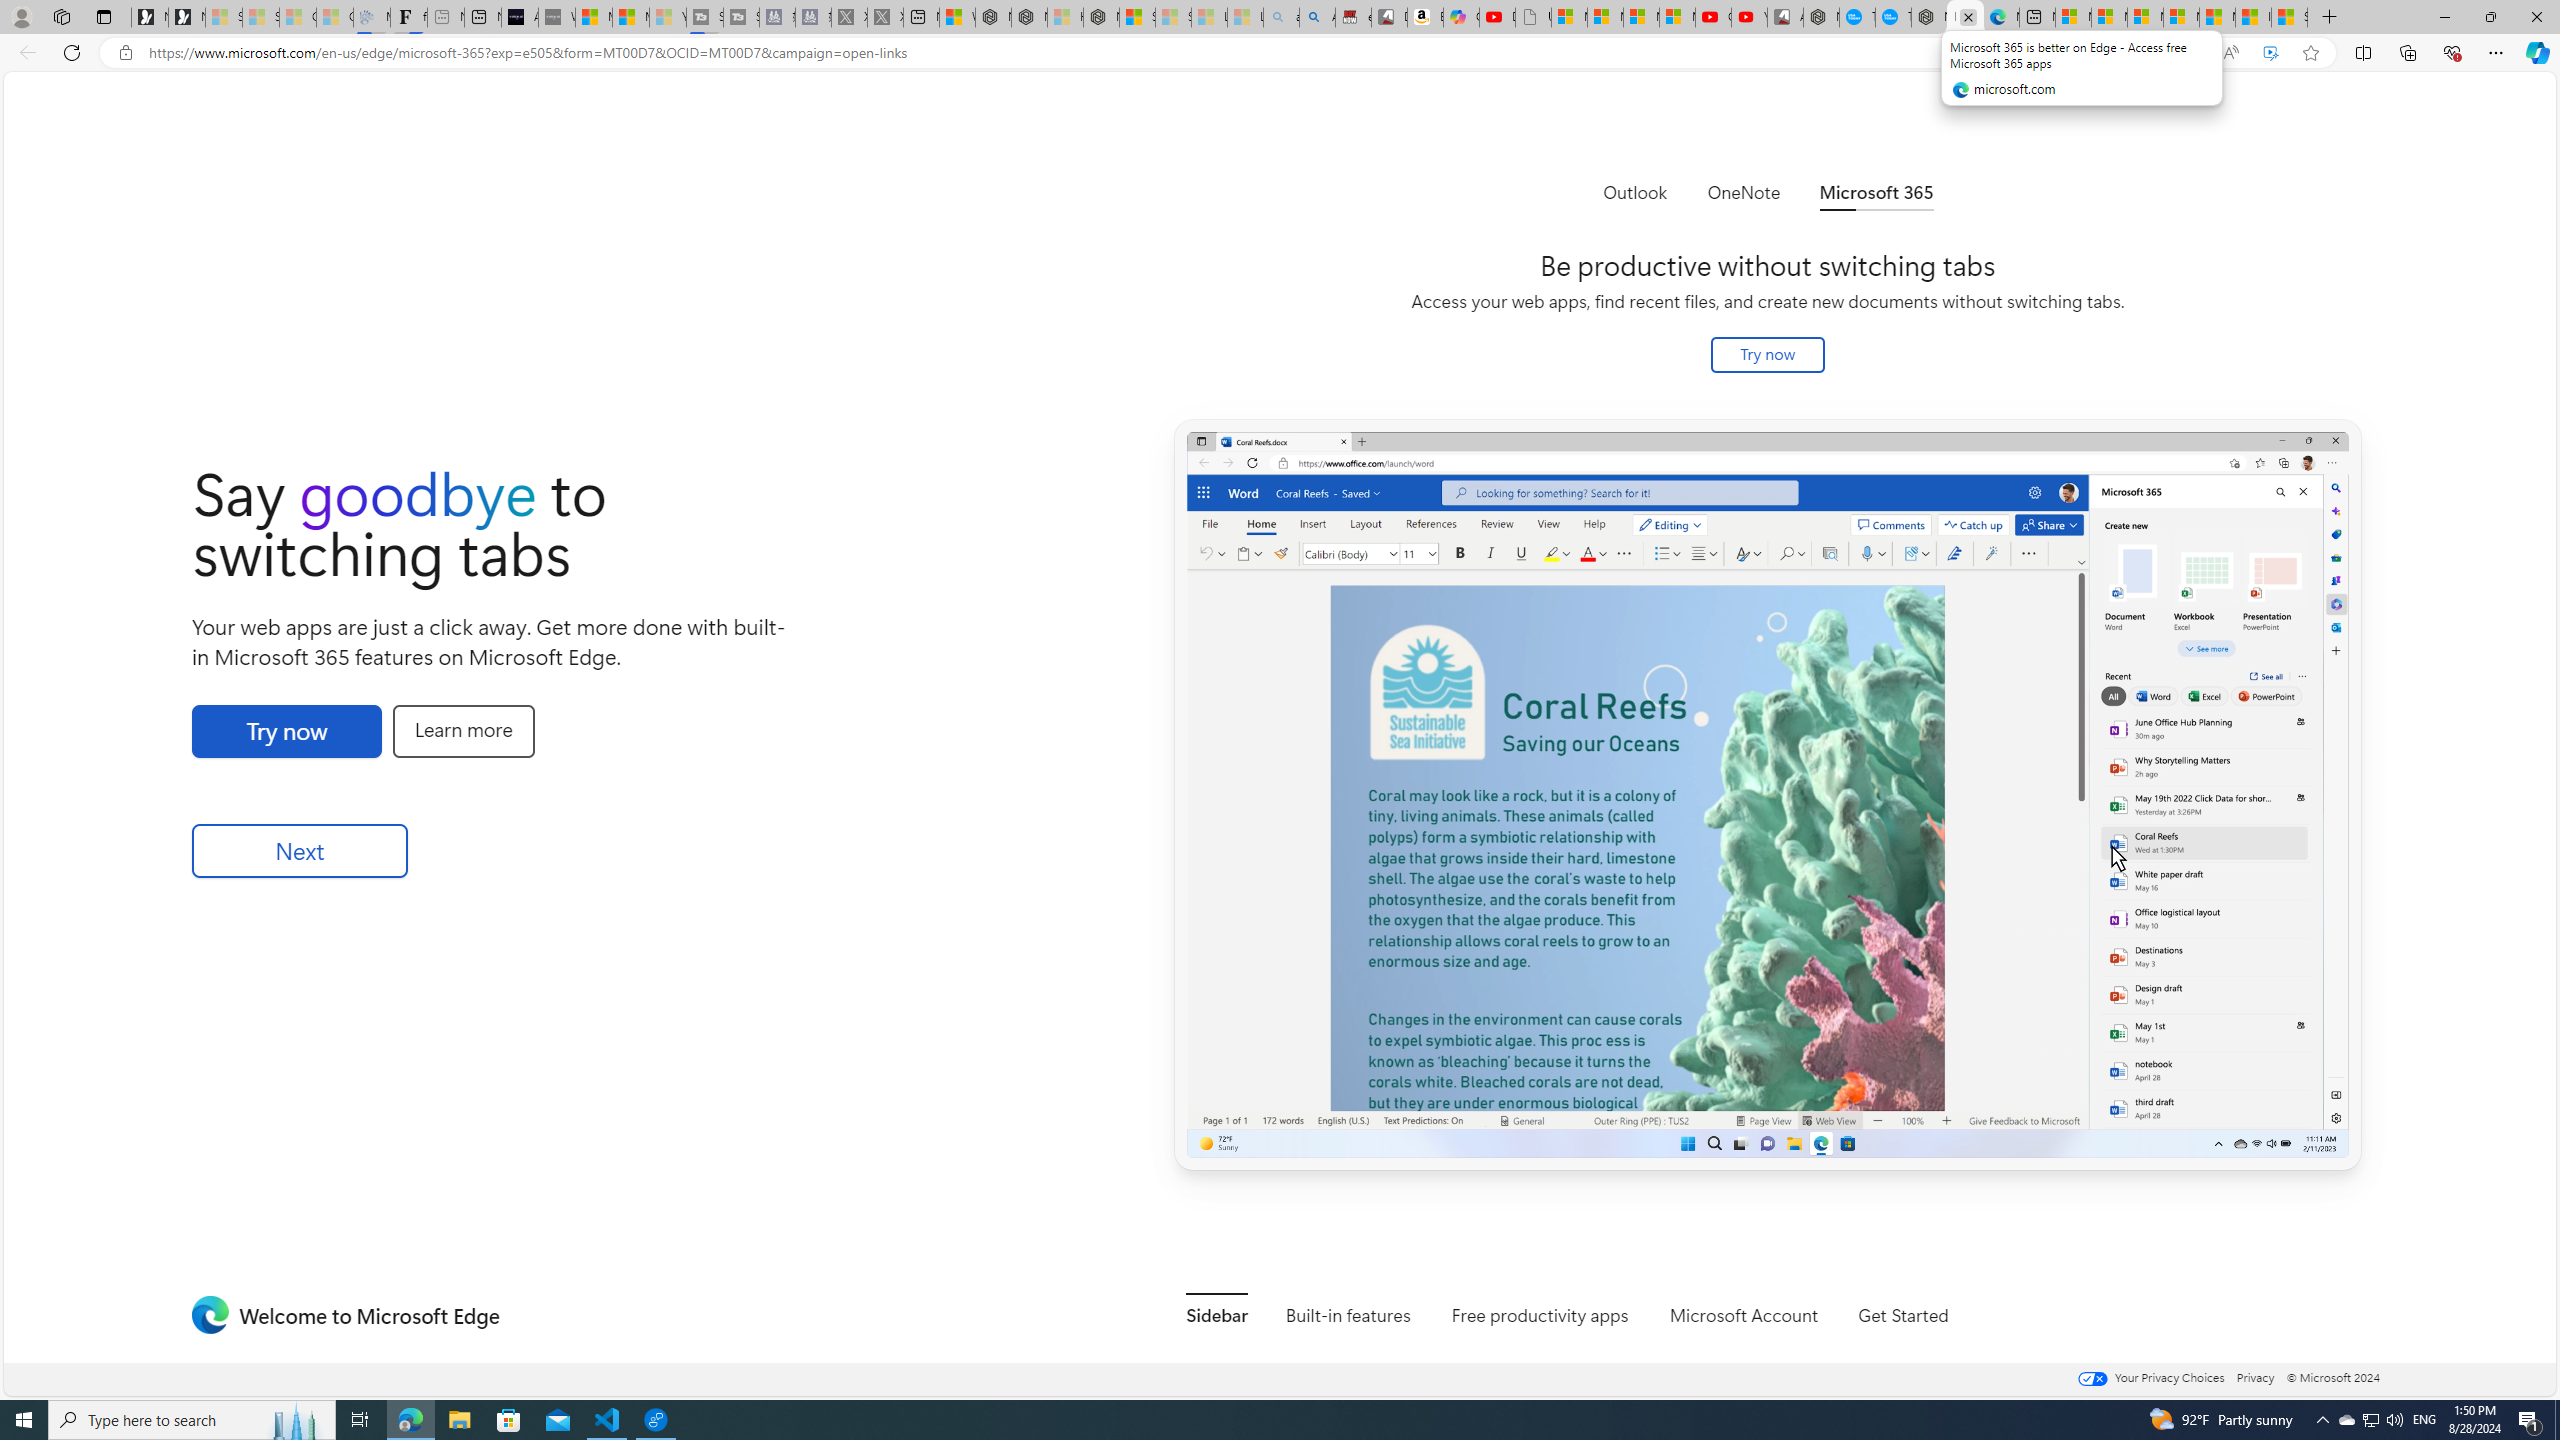 This screenshot has width=2560, height=1440. Describe the element at coordinates (1533, 17) in the screenshot. I see `Untitled` at that location.